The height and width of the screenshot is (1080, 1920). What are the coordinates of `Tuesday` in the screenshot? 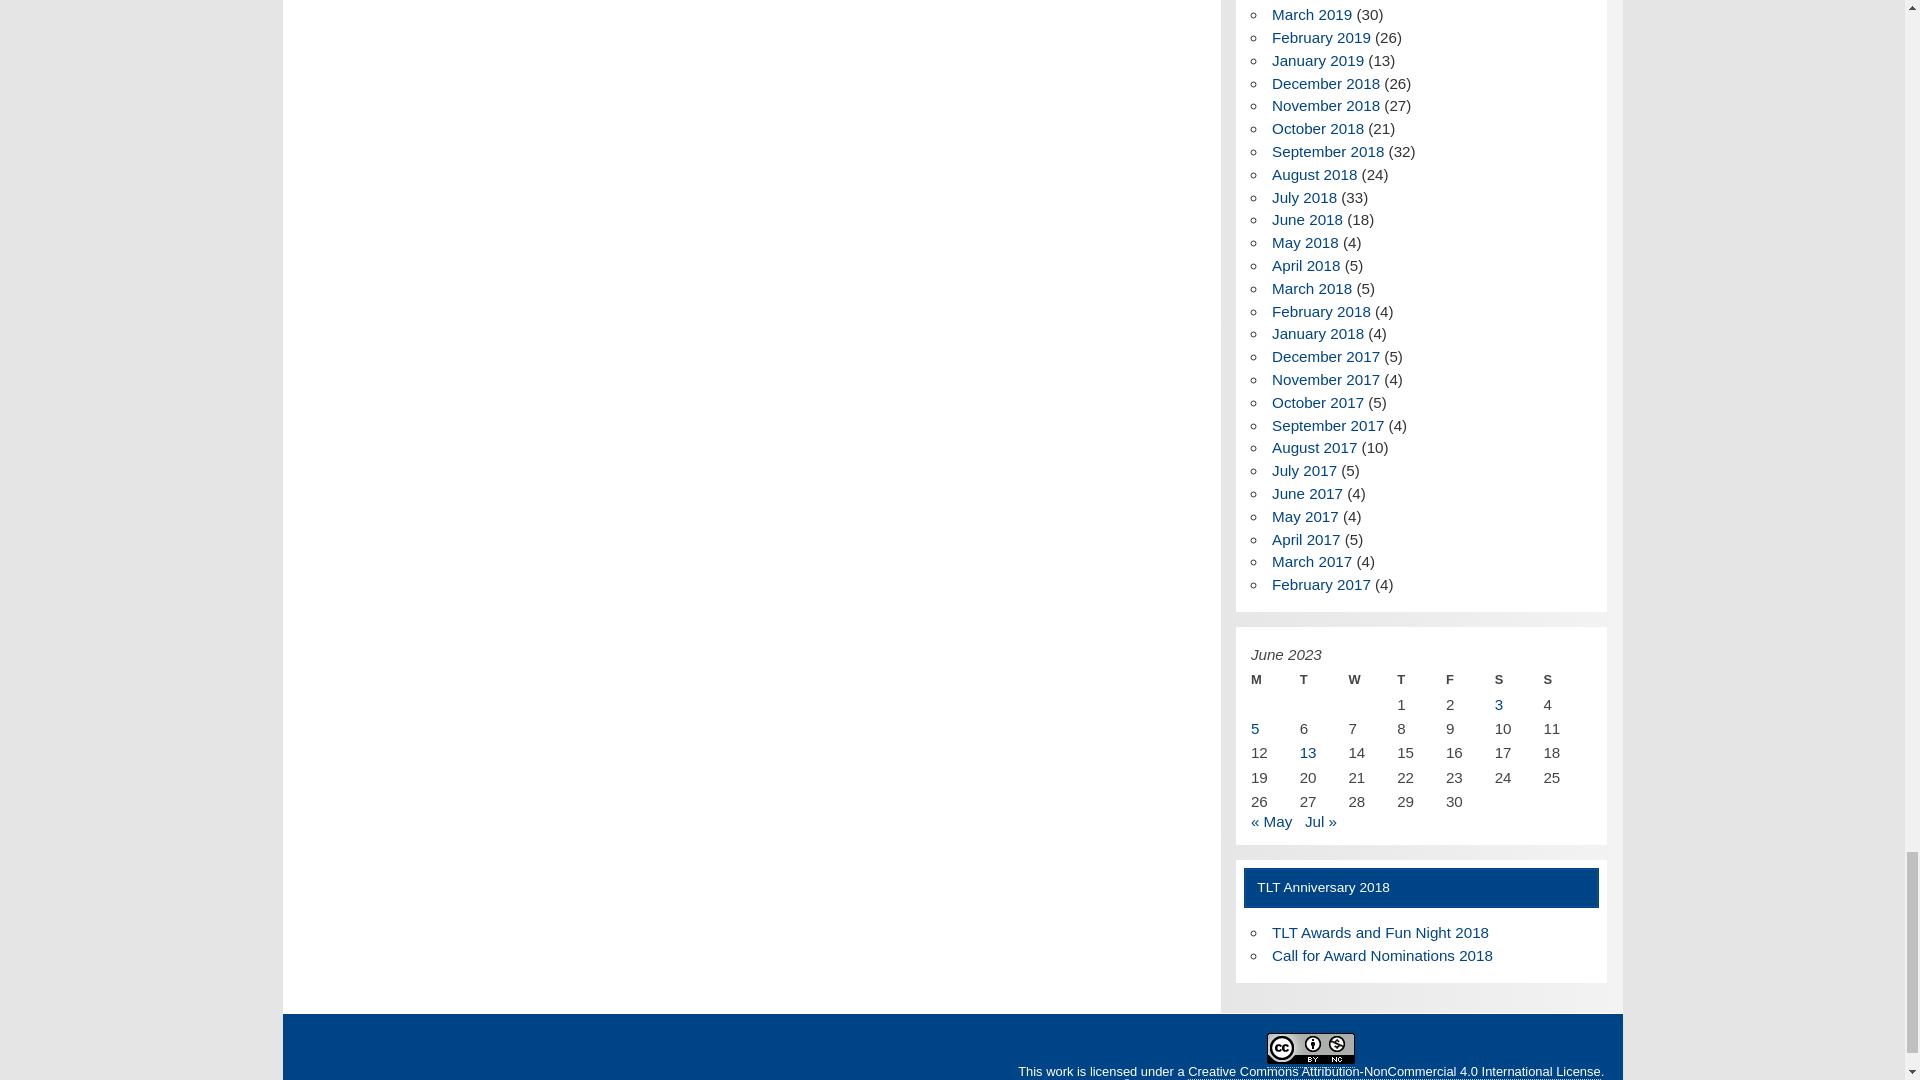 It's located at (1324, 680).